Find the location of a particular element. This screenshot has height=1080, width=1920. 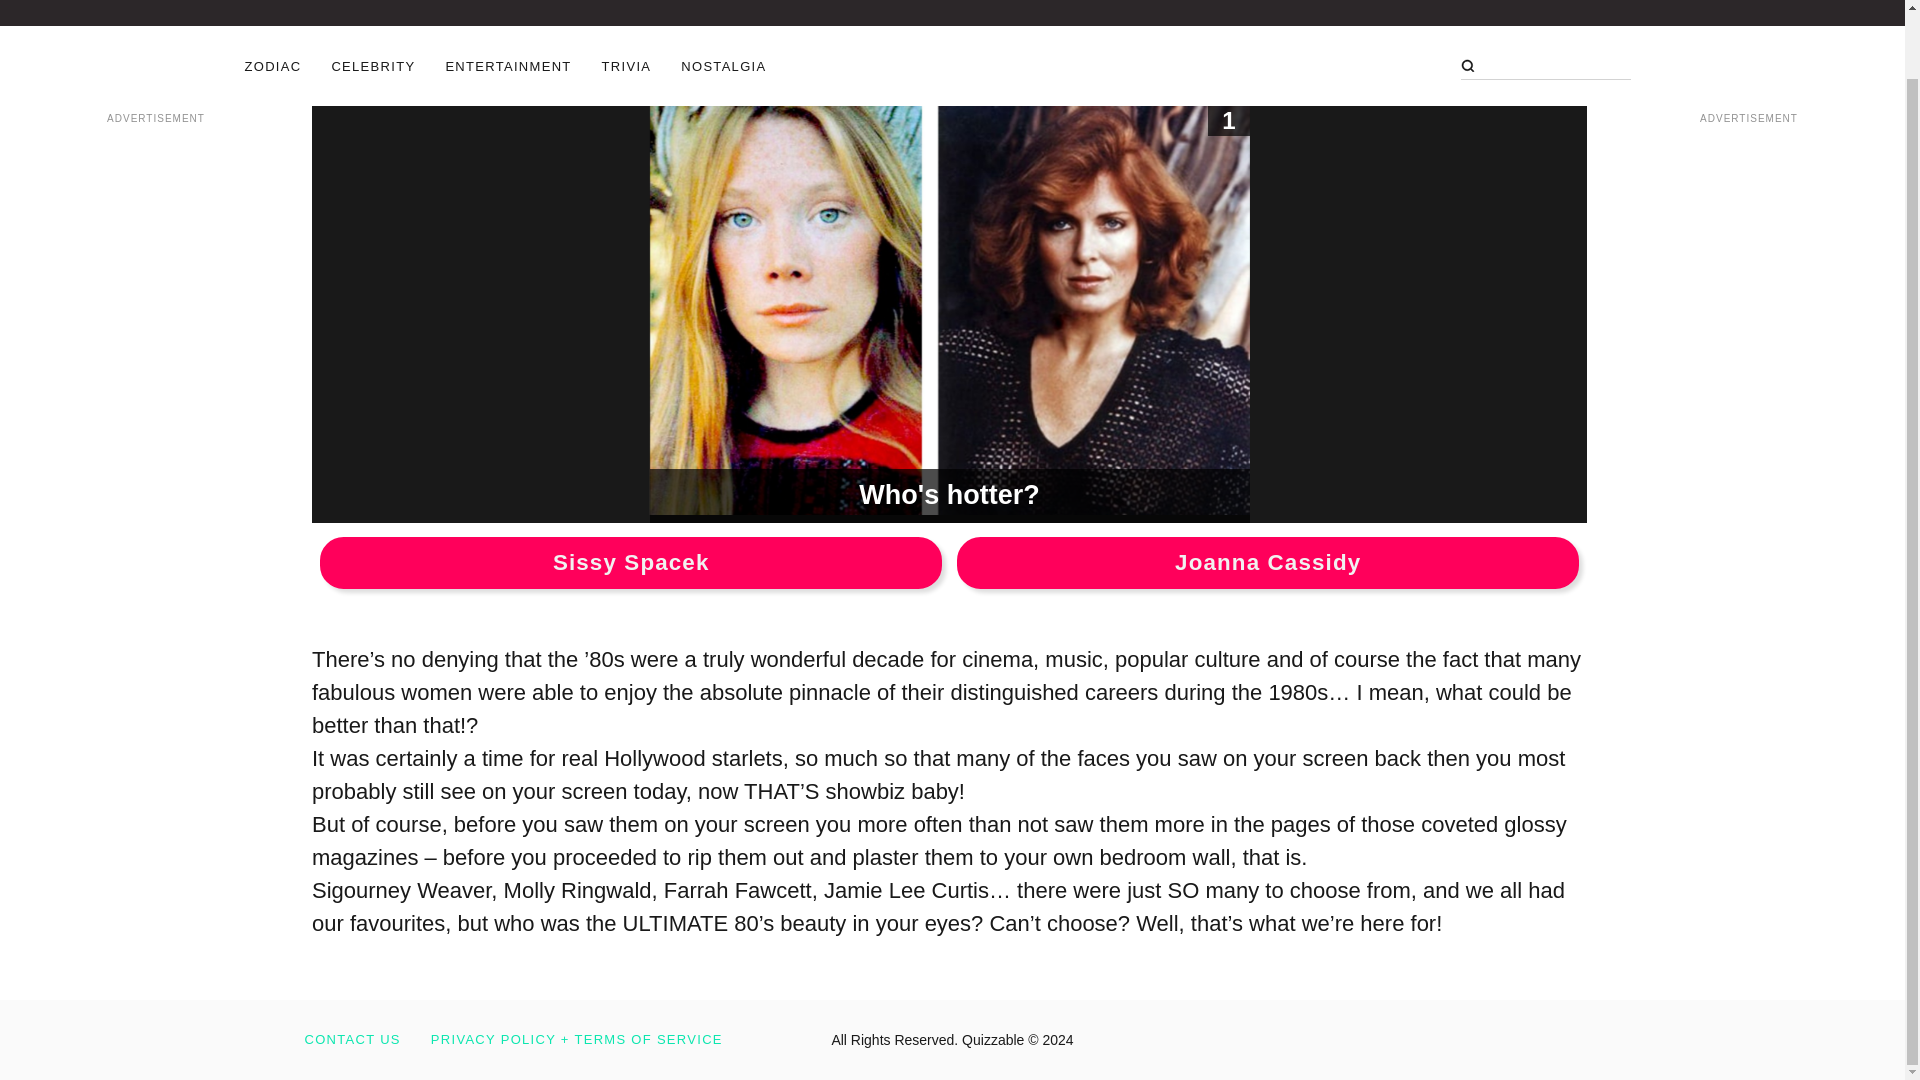

TRIVIA is located at coordinates (627, 66).